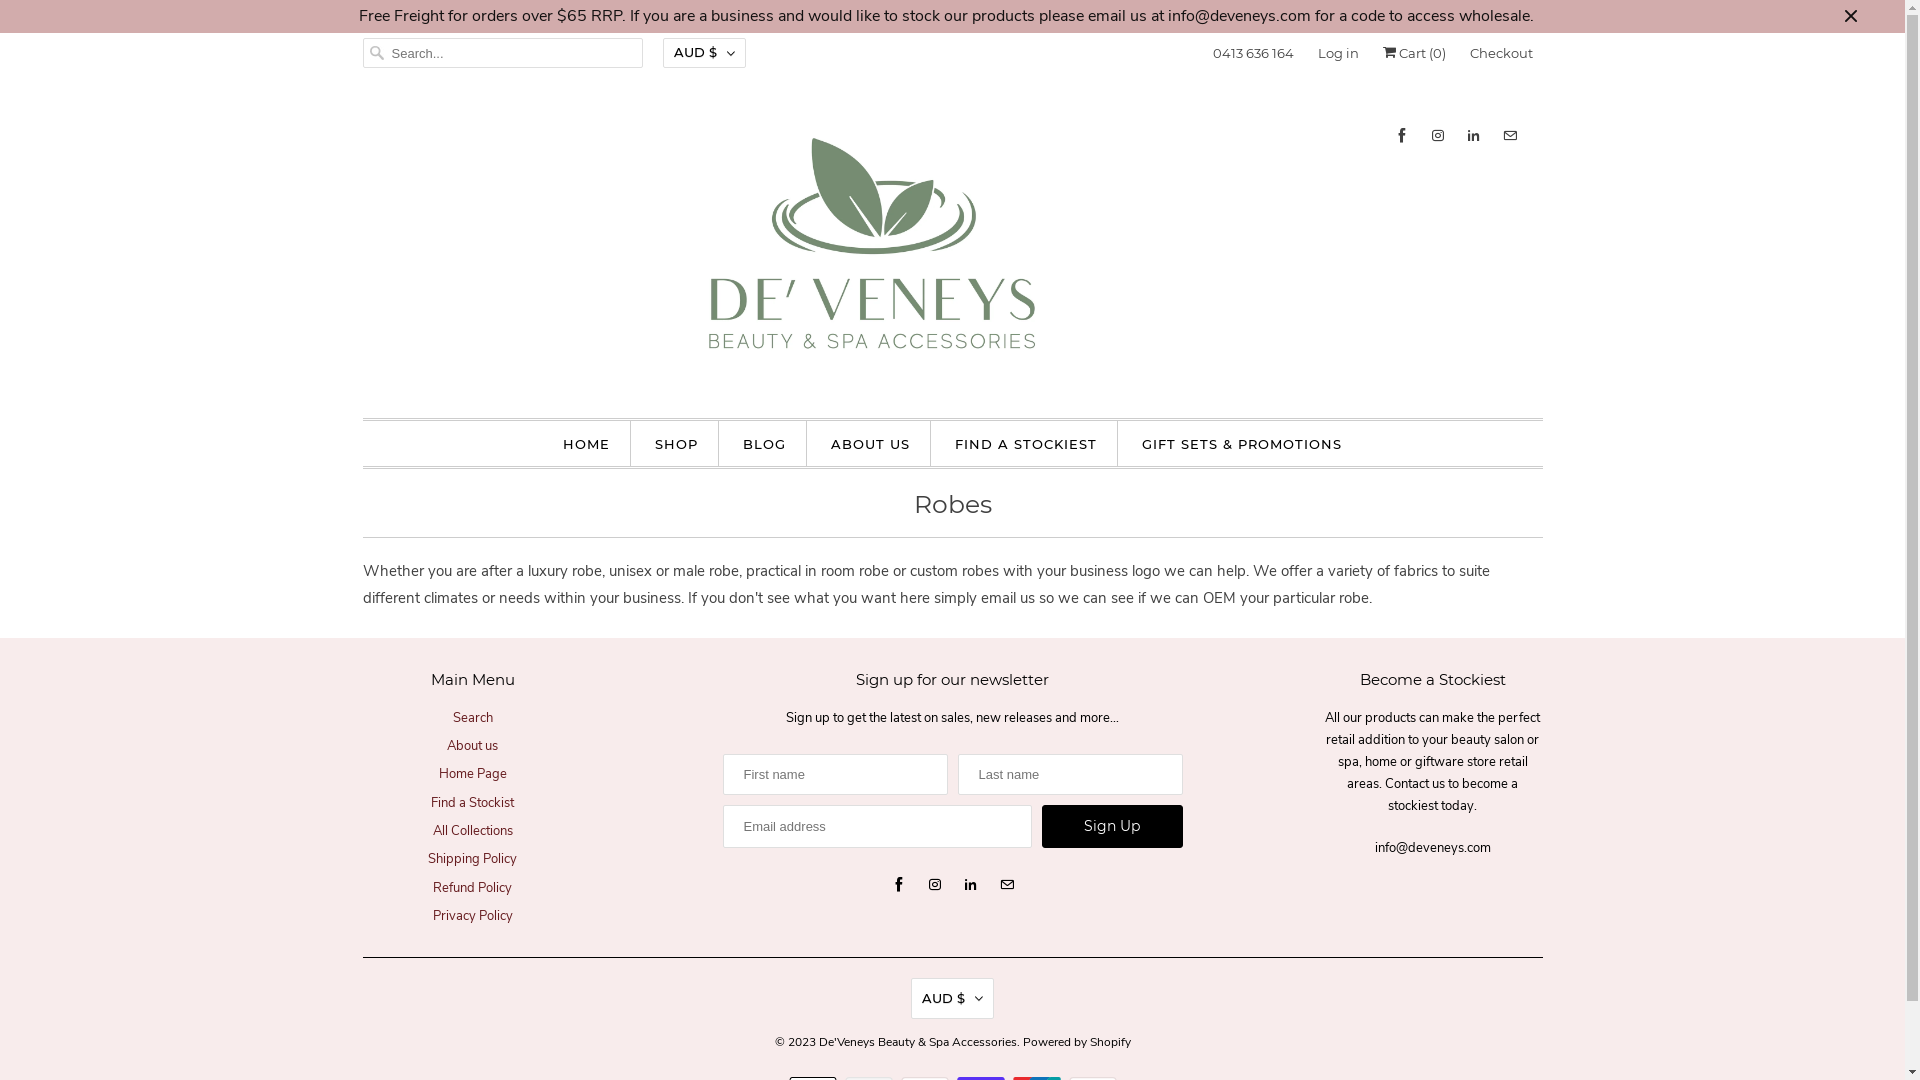 This screenshot has height=1080, width=1920. I want to click on 0413 636 164, so click(1252, 53).